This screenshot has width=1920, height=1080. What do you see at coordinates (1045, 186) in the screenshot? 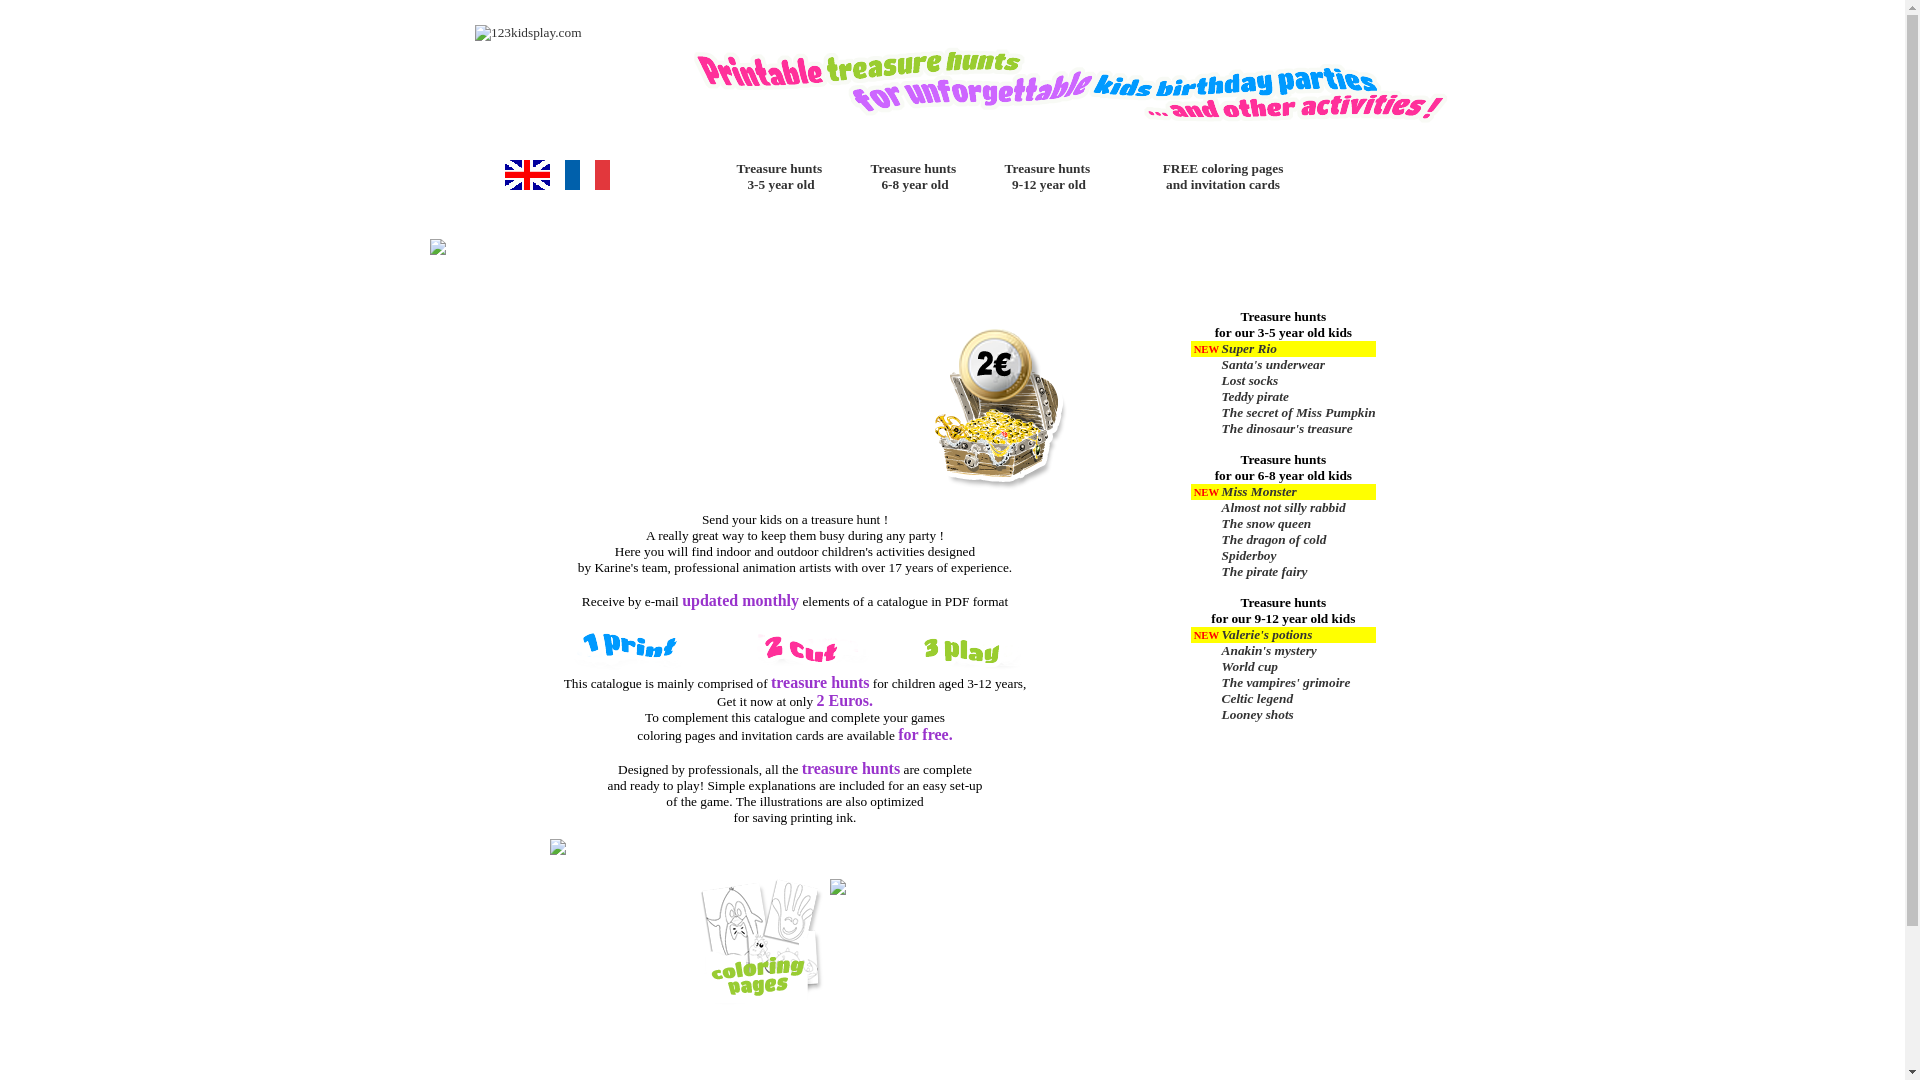
I see `Treasure hunts 
9-12 year old` at bounding box center [1045, 186].